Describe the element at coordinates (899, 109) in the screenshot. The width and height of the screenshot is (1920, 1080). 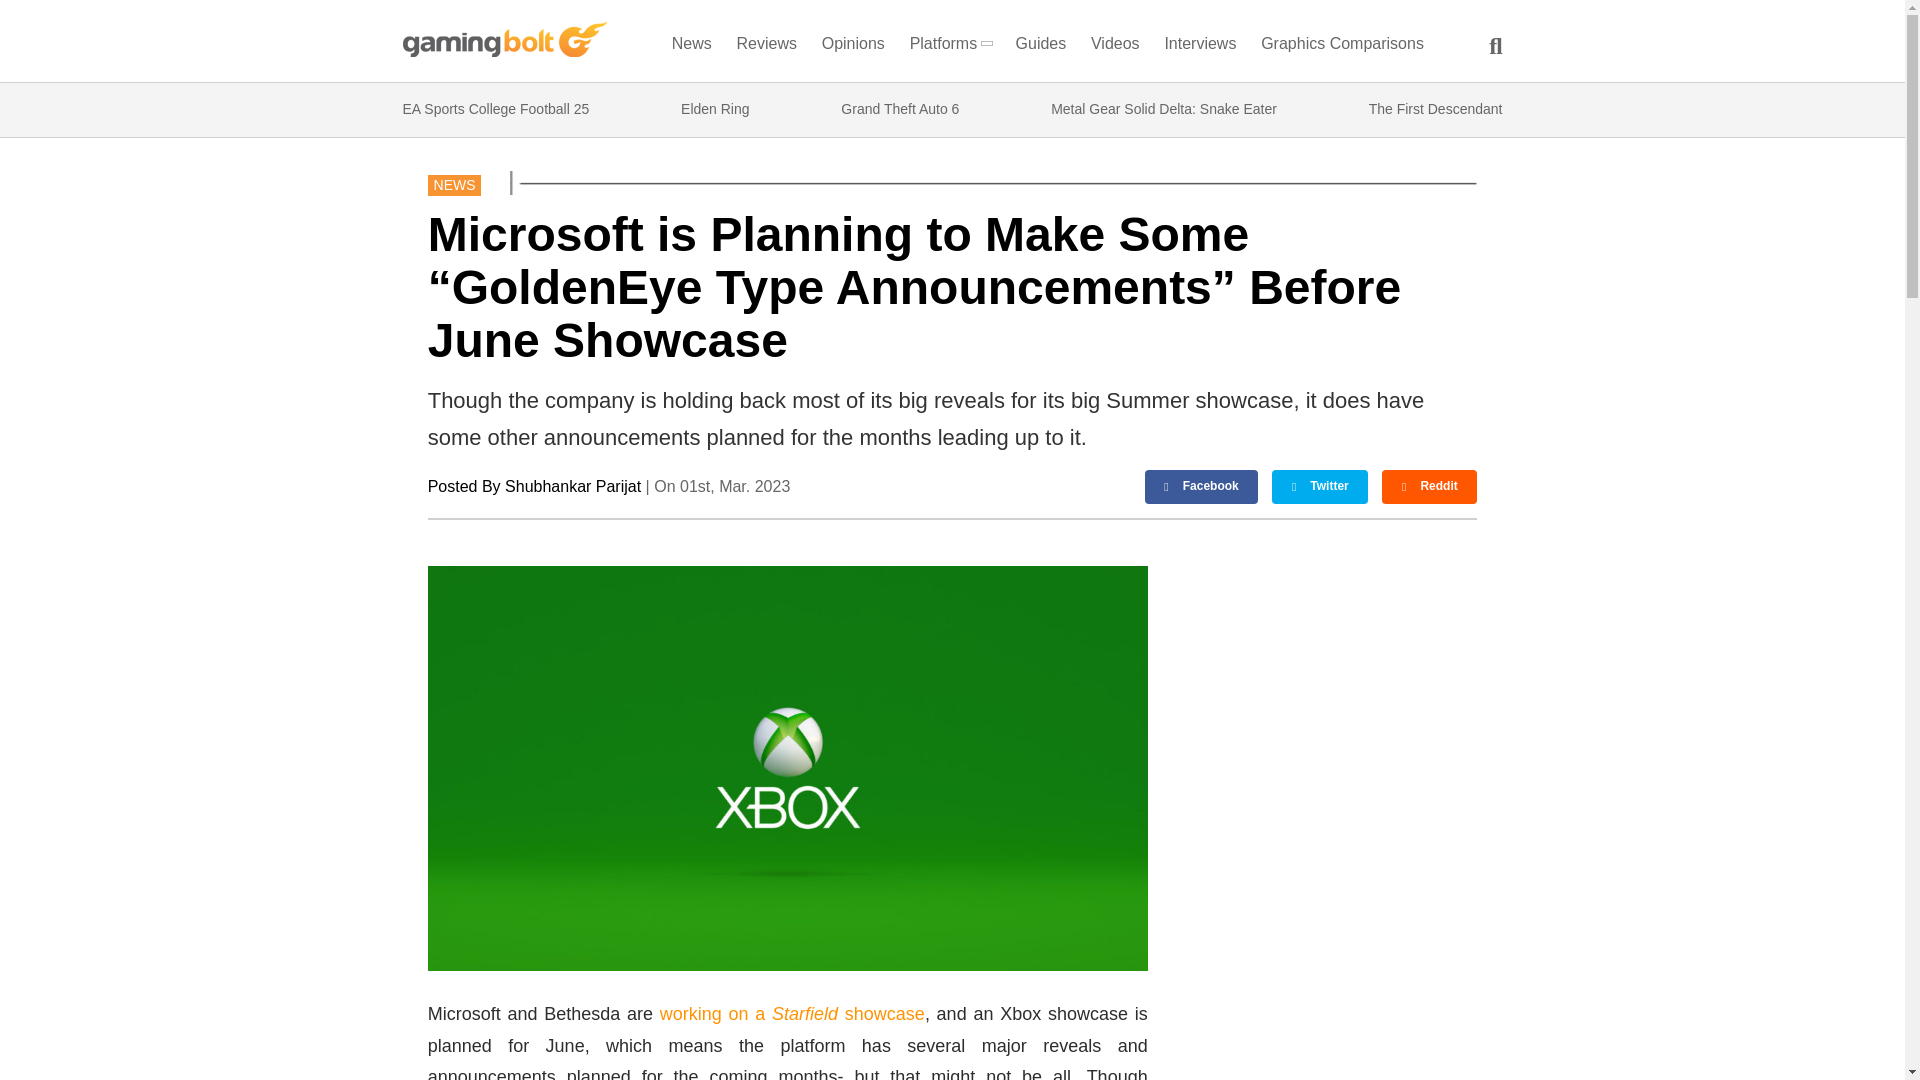
I see `Grand Theft Auto 6` at that location.